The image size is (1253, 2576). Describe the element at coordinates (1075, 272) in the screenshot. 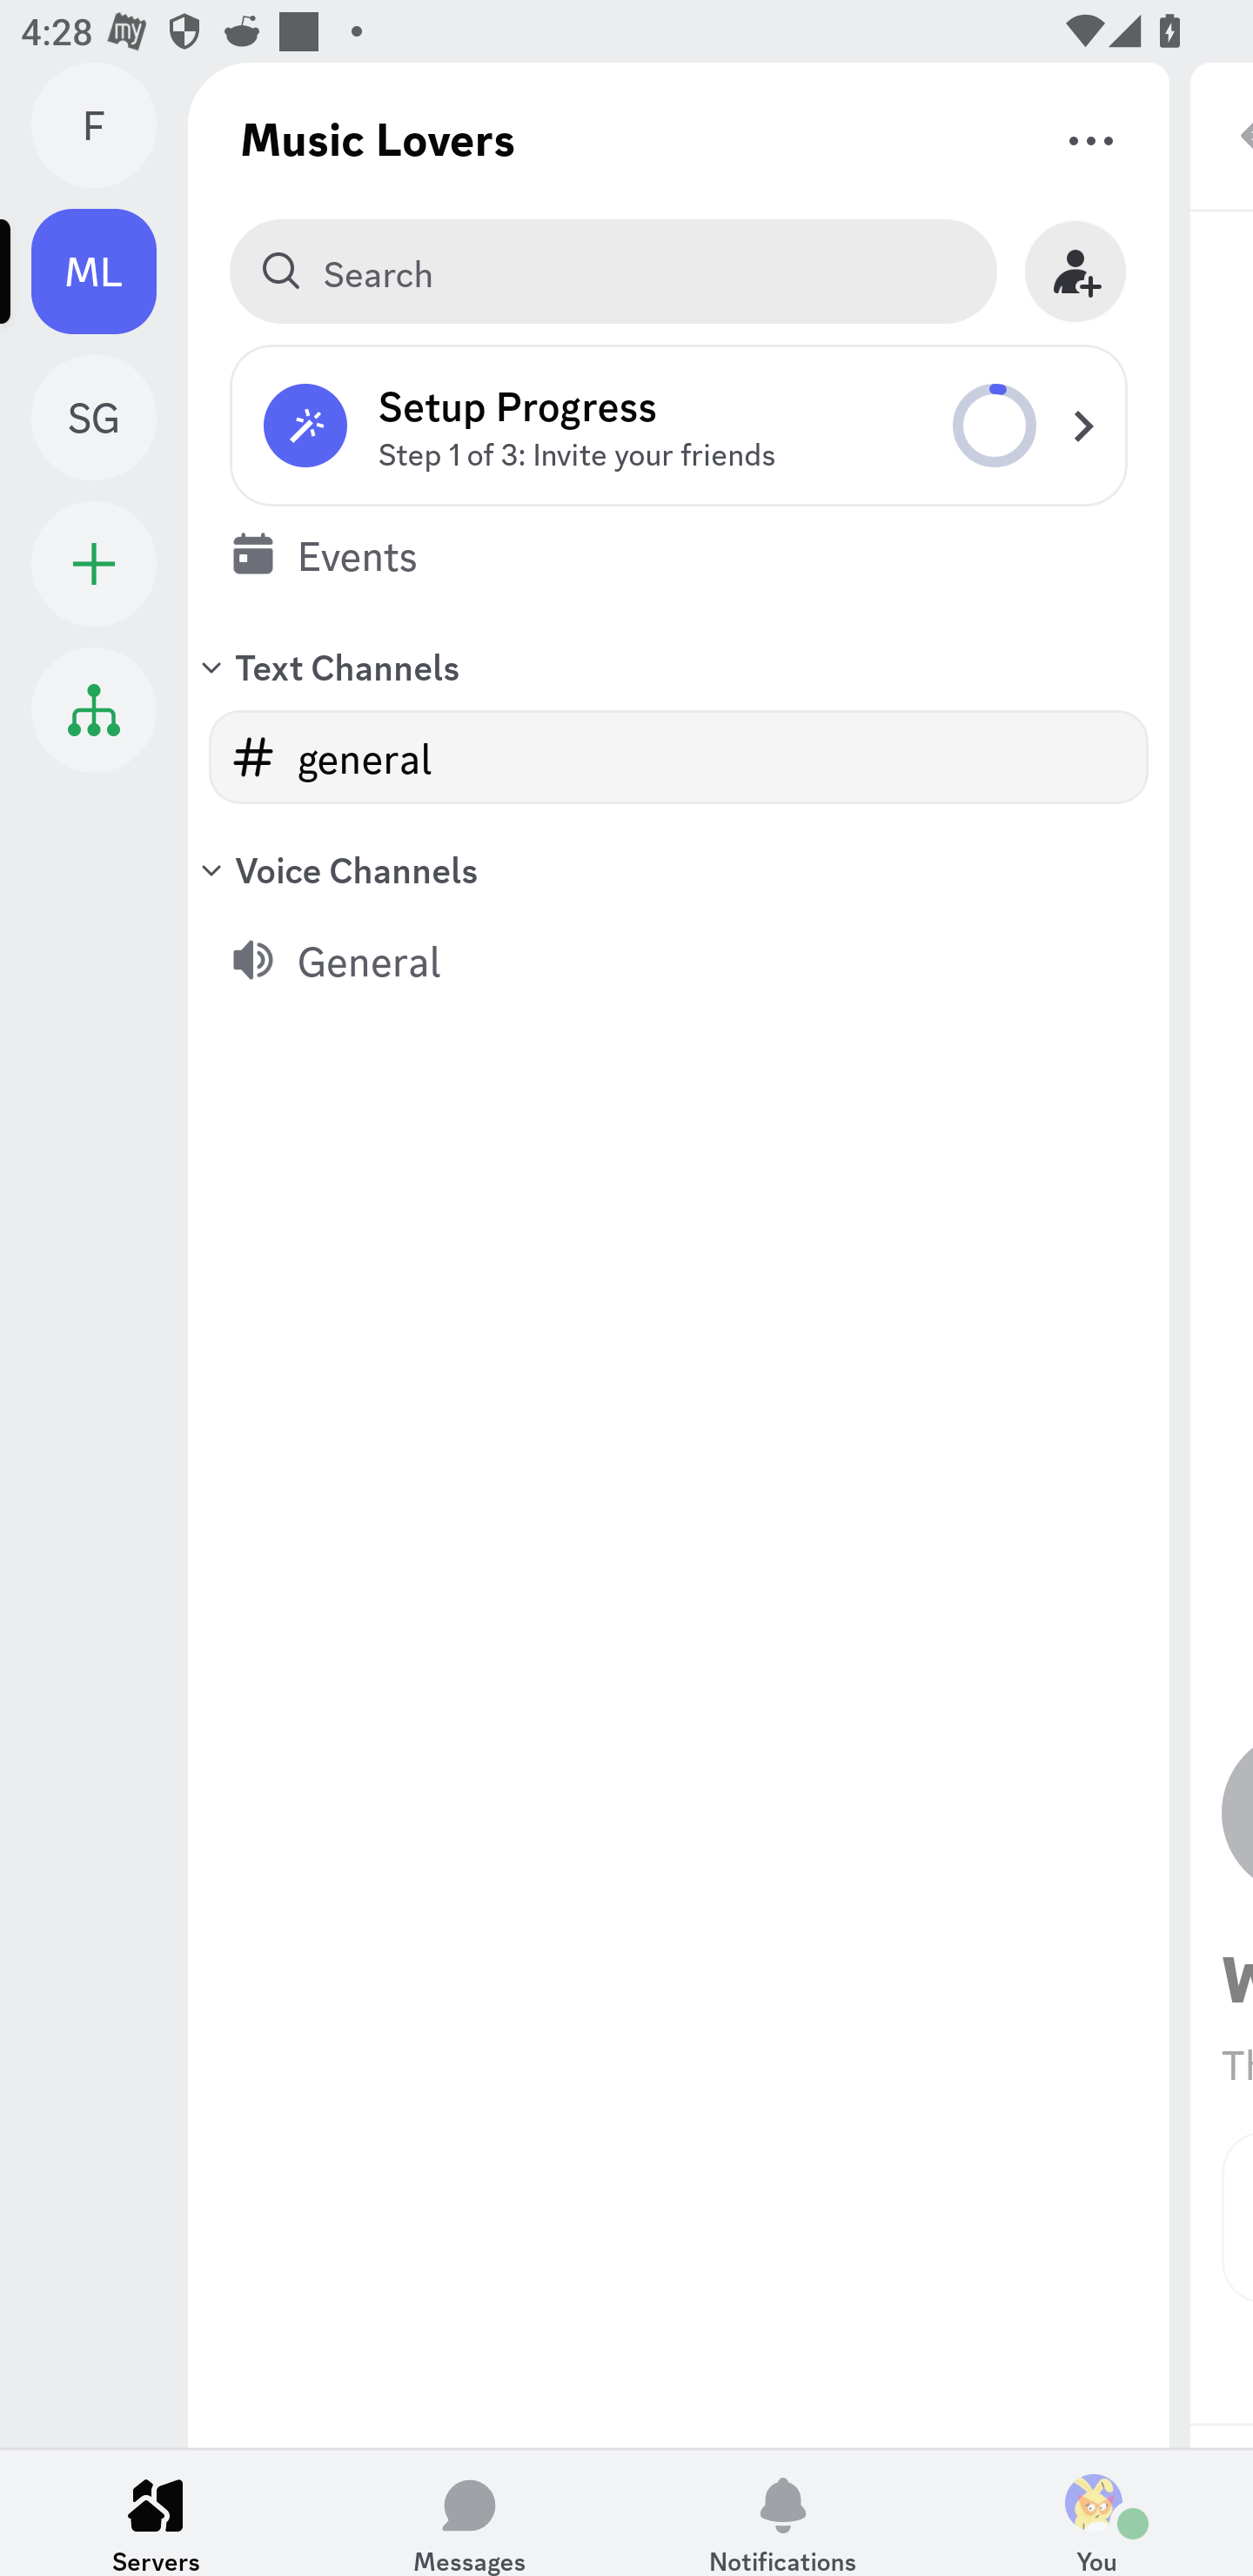

I see `Invite` at that location.